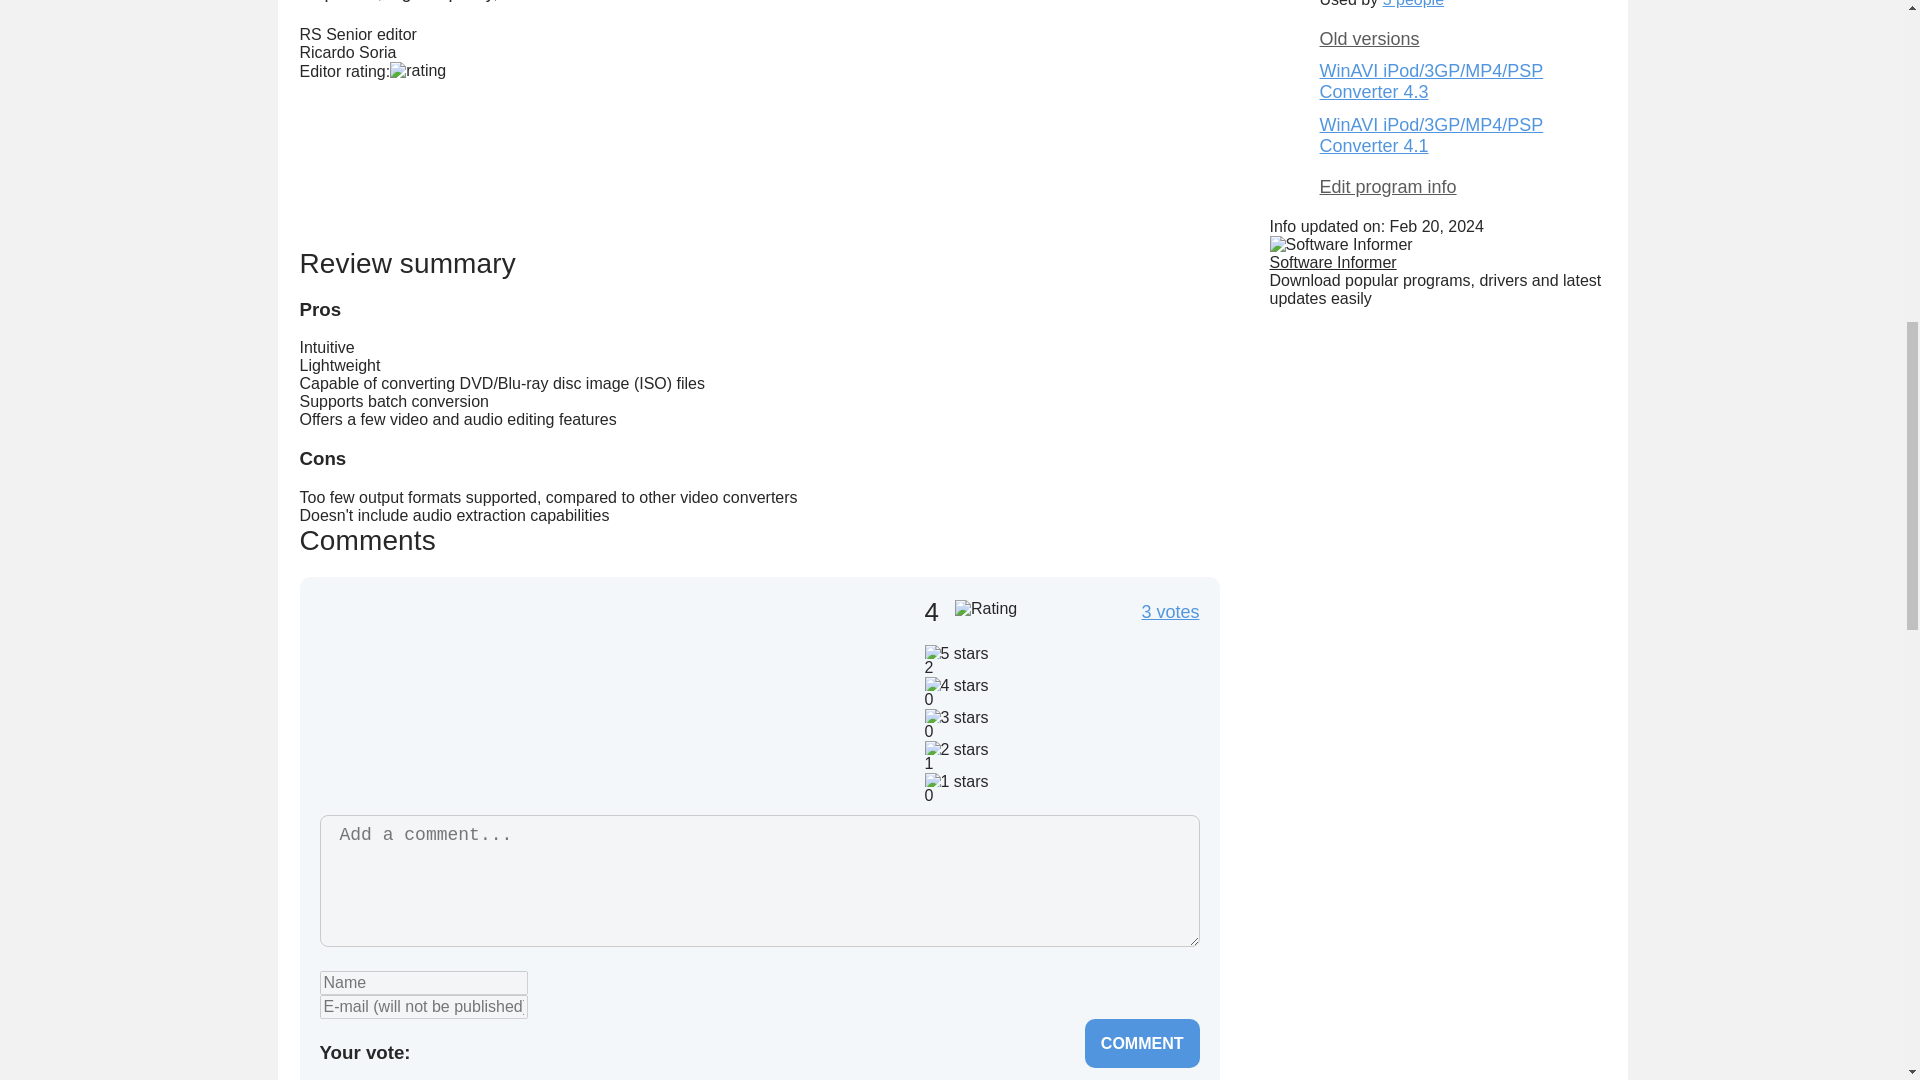 The height and width of the screenshot is (1080, 1920). I want to click on 1, so click(426, 1050).